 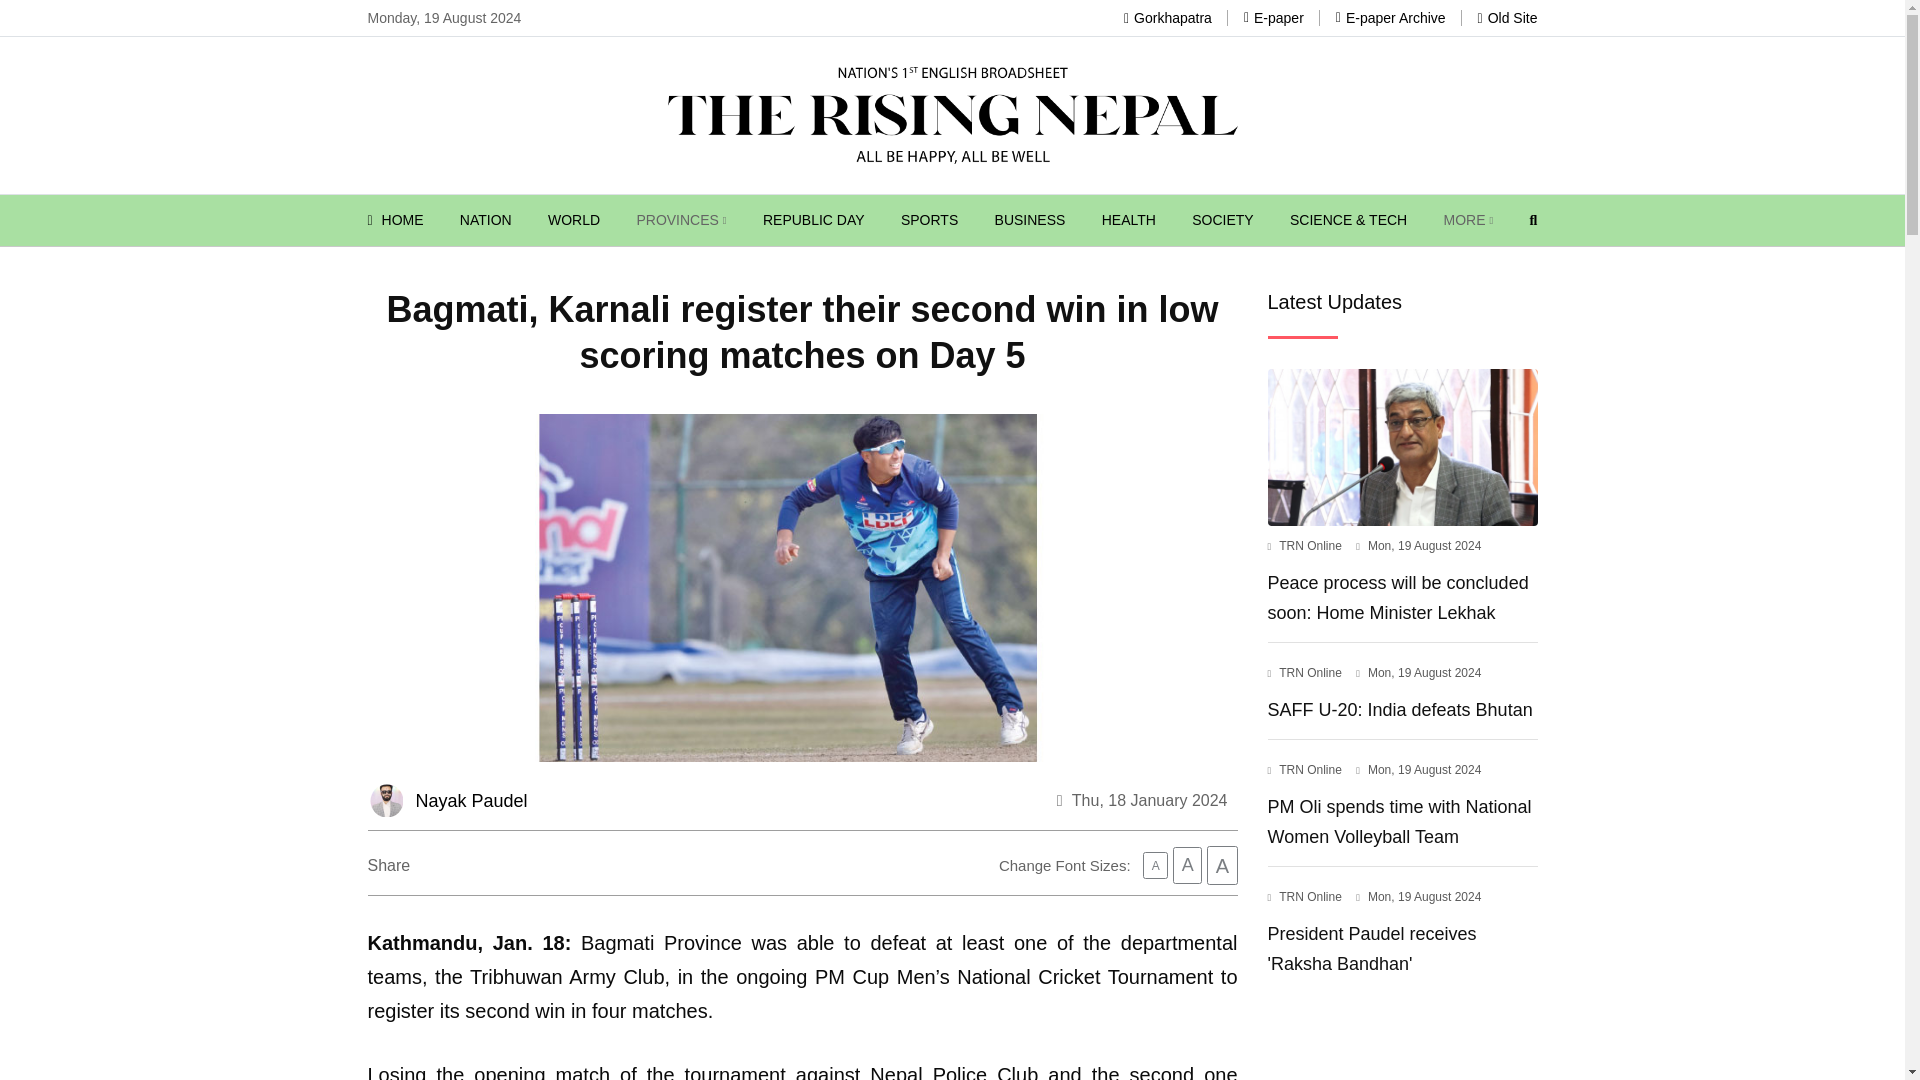 I want to click on HOME, so click(x=396, y=220).